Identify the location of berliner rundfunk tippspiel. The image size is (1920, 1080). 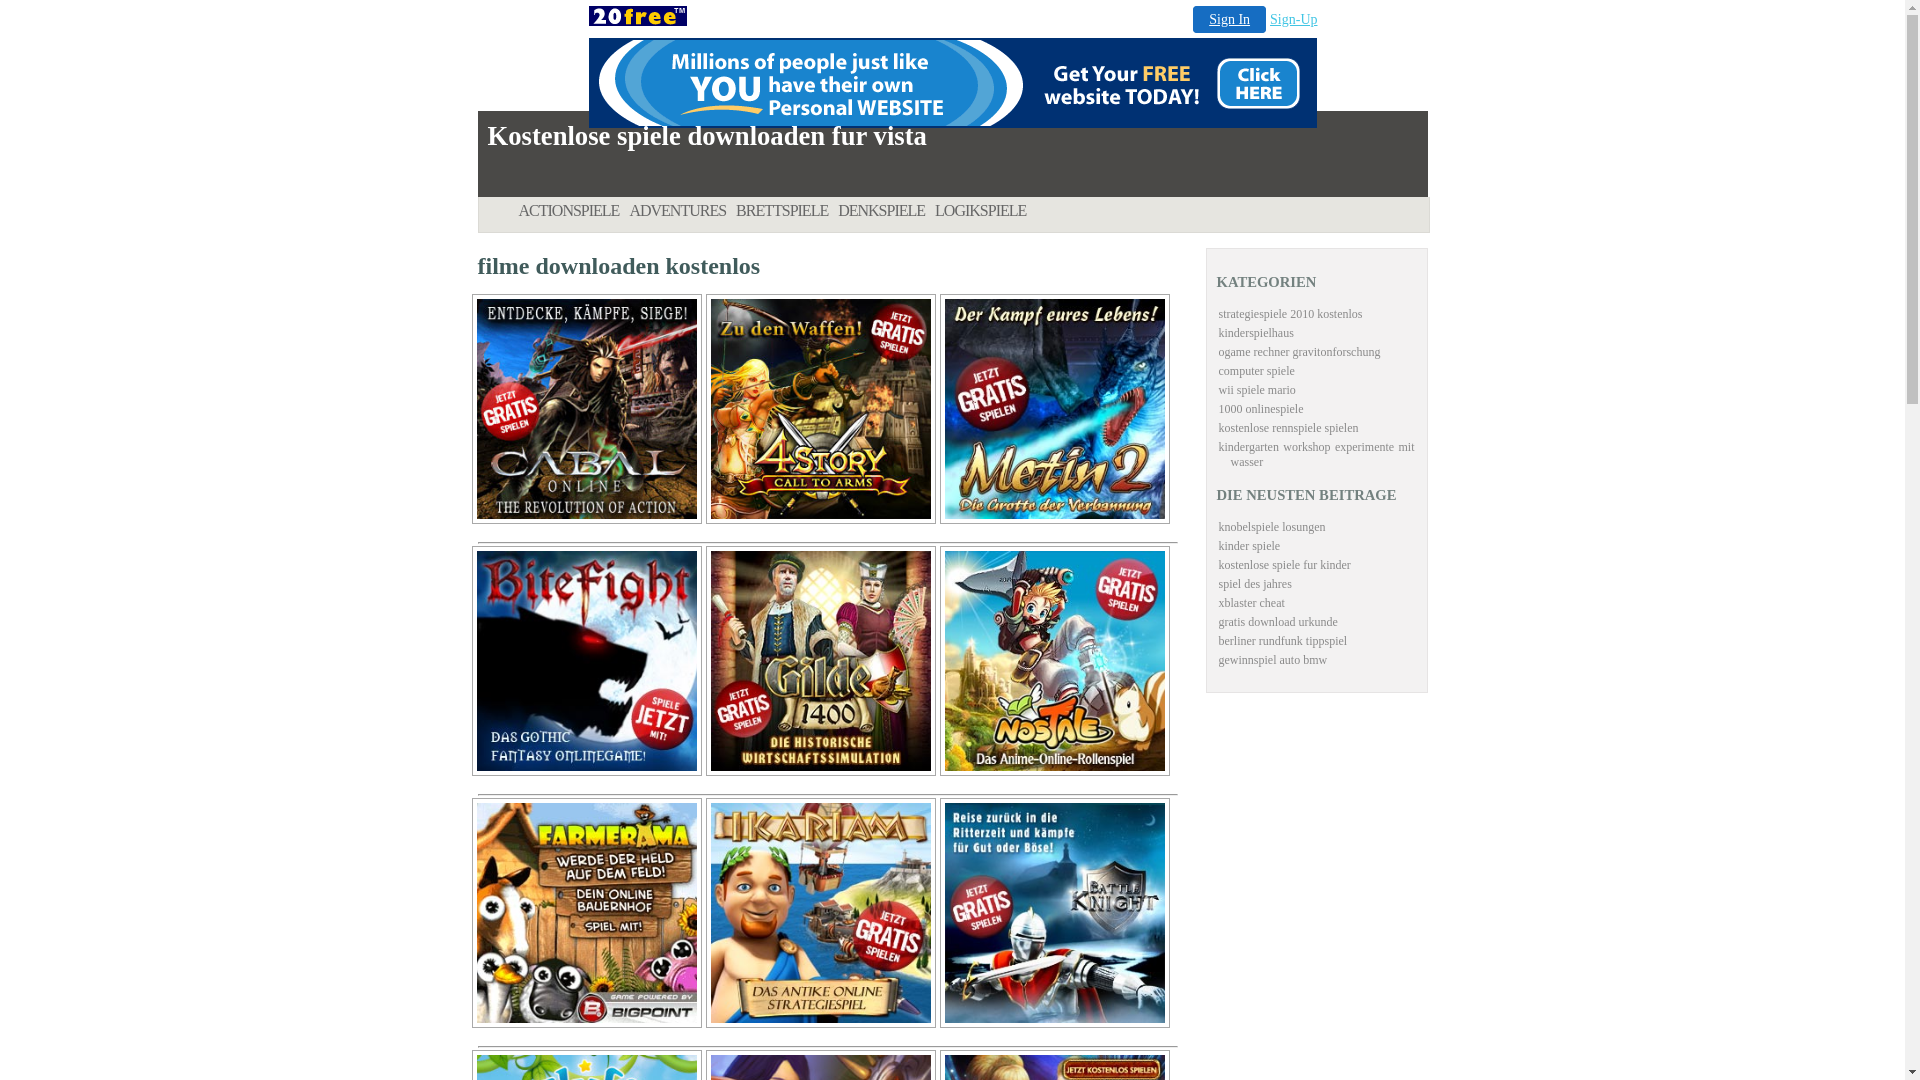
(1282, 641).